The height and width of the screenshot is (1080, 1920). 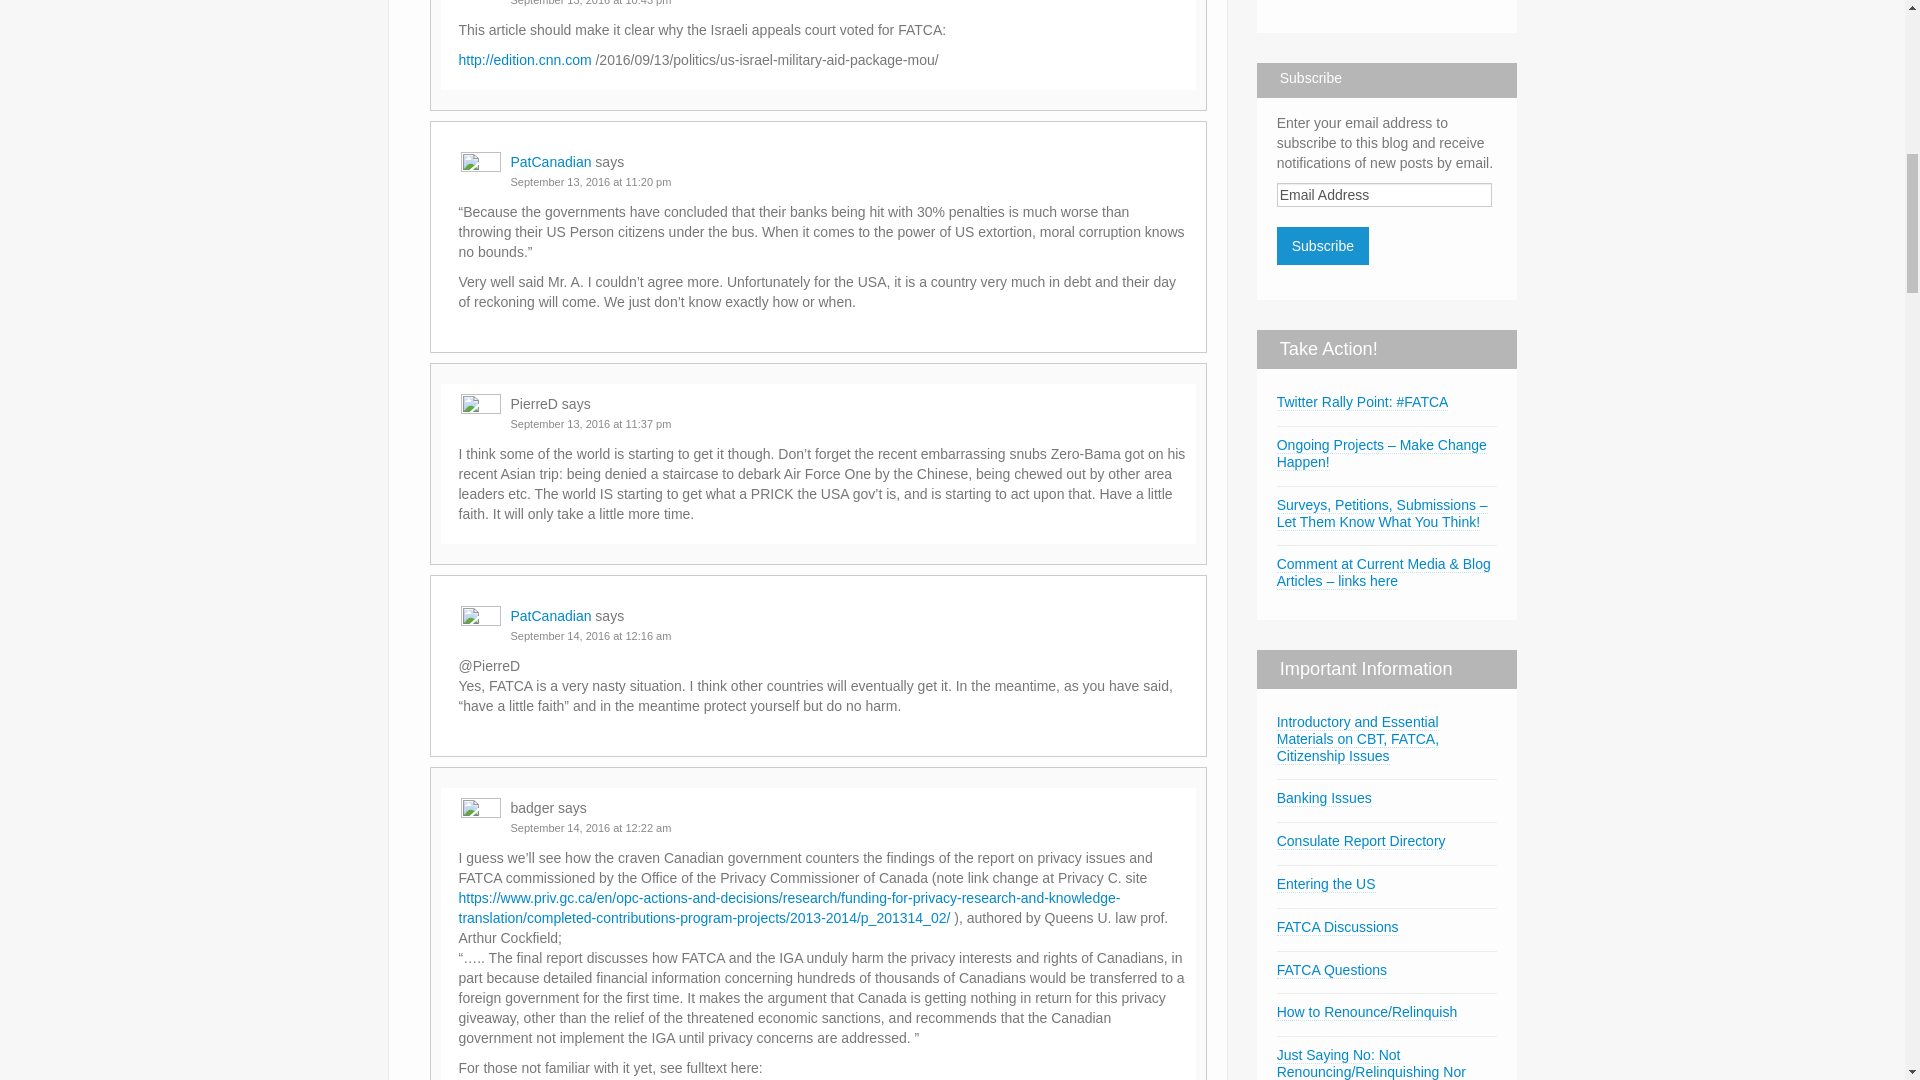 What do you see at coordinates (590, 423) in the screenshot?
I see `September 13, 2016 at 11:37 pm` at bounding box center [590, 423].